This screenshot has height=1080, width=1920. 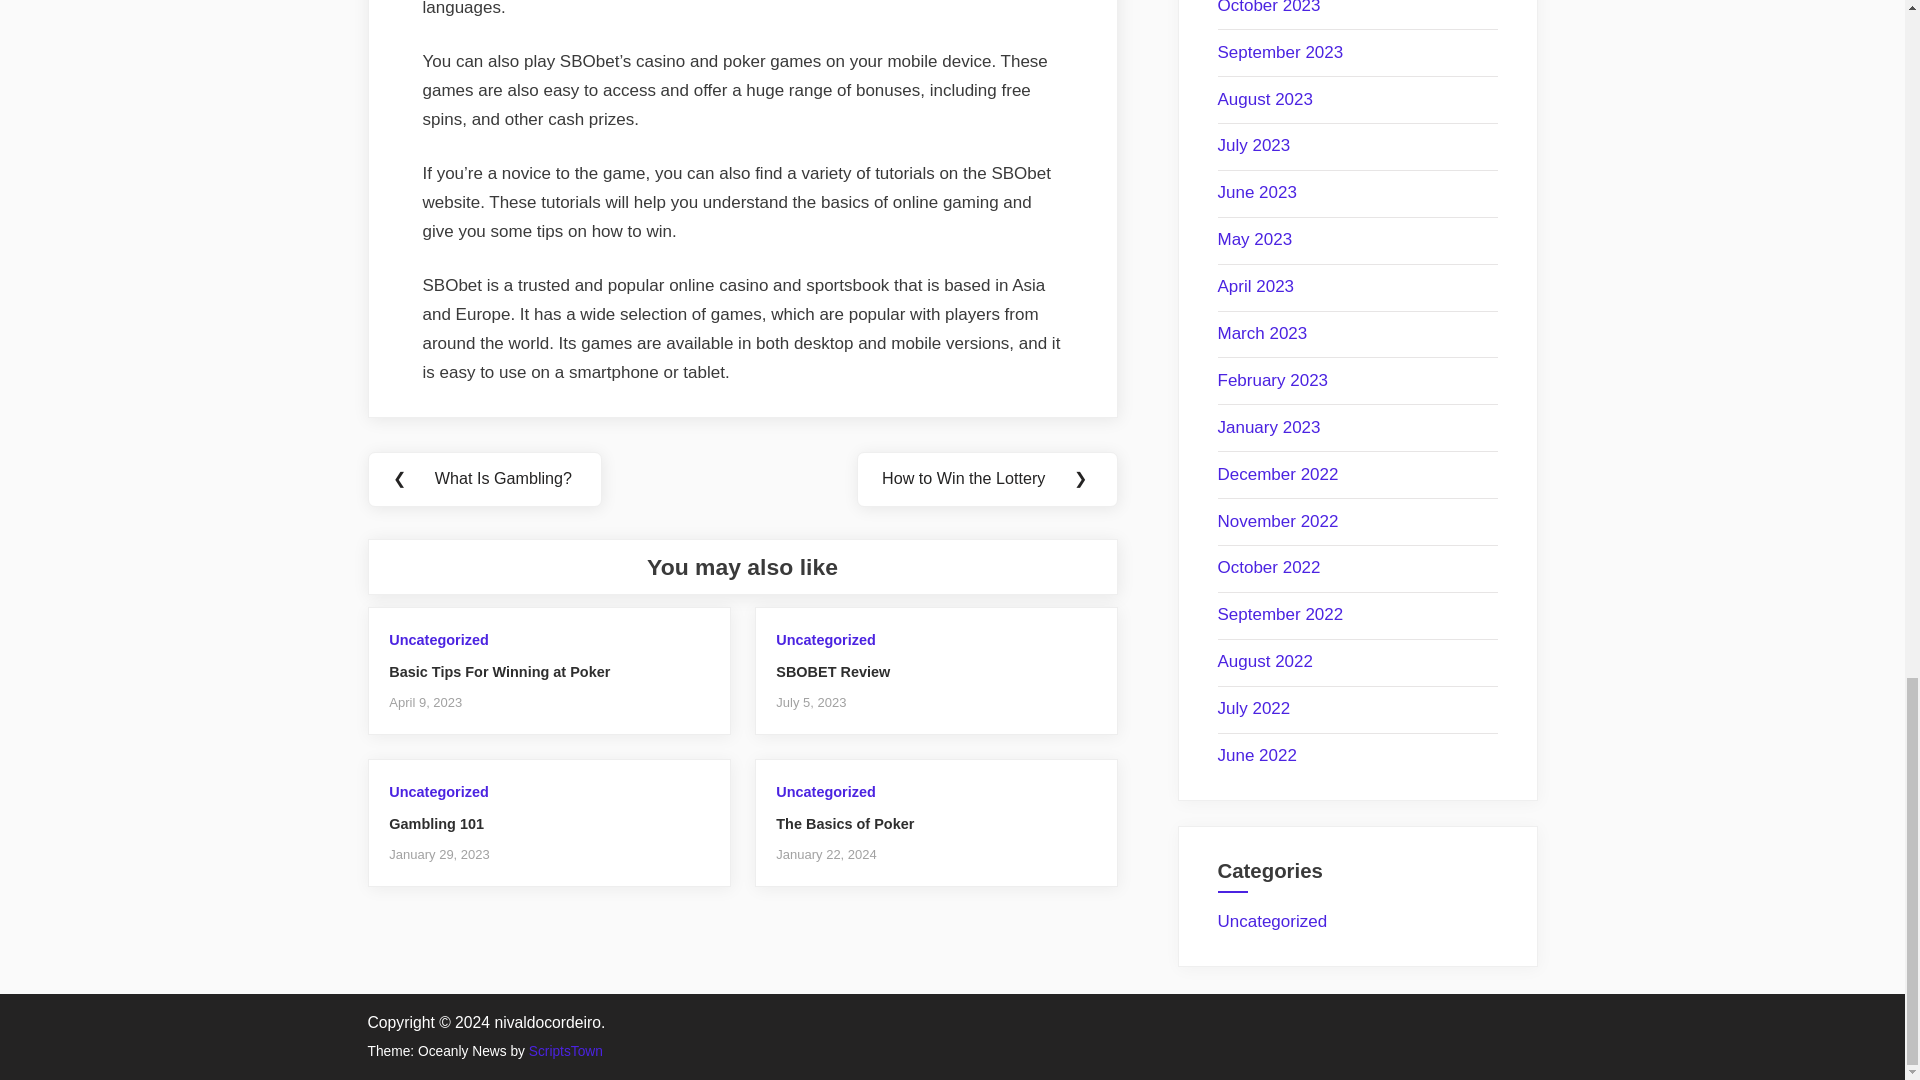 What do you see at coordinates (844, 824) in the screenshot?
I see `The Basics of Poker` at bounding box center [844, 824].